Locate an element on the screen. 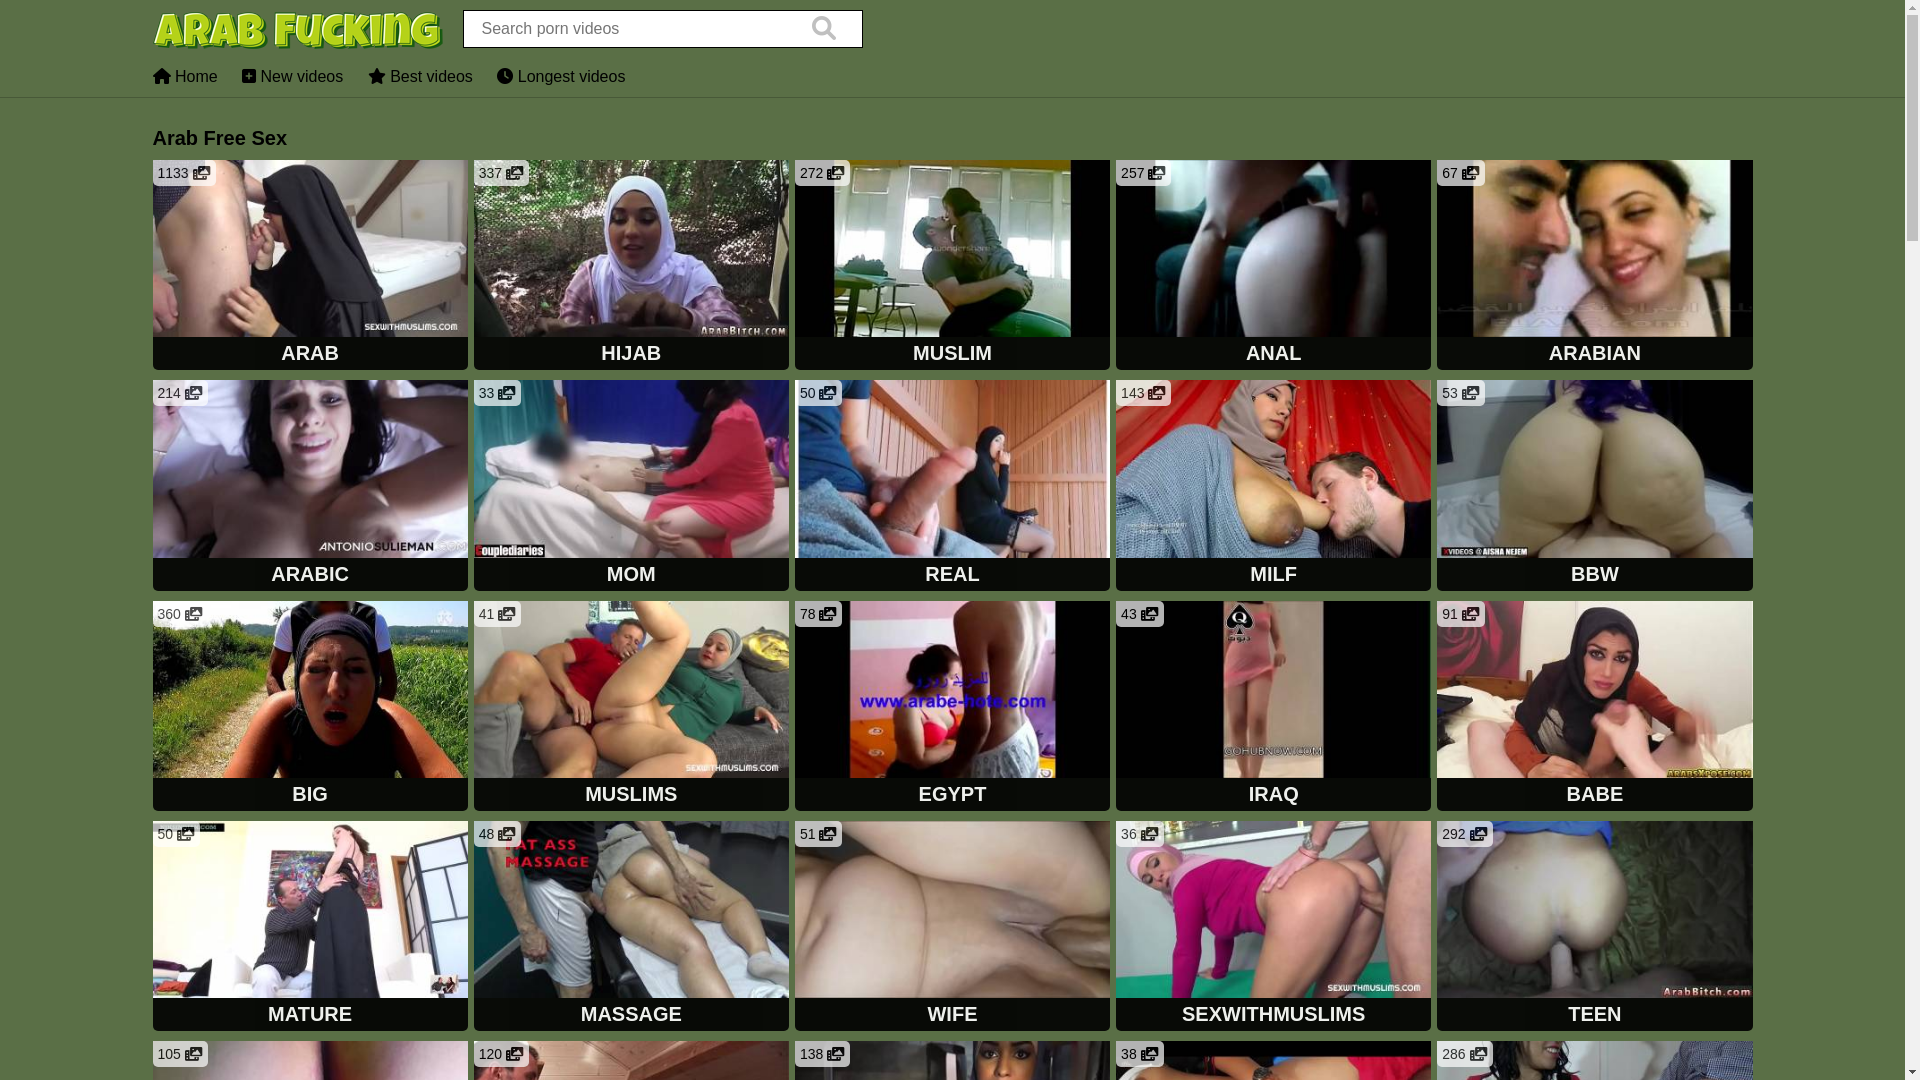  33
MOM is located at coordinates (632, 487).